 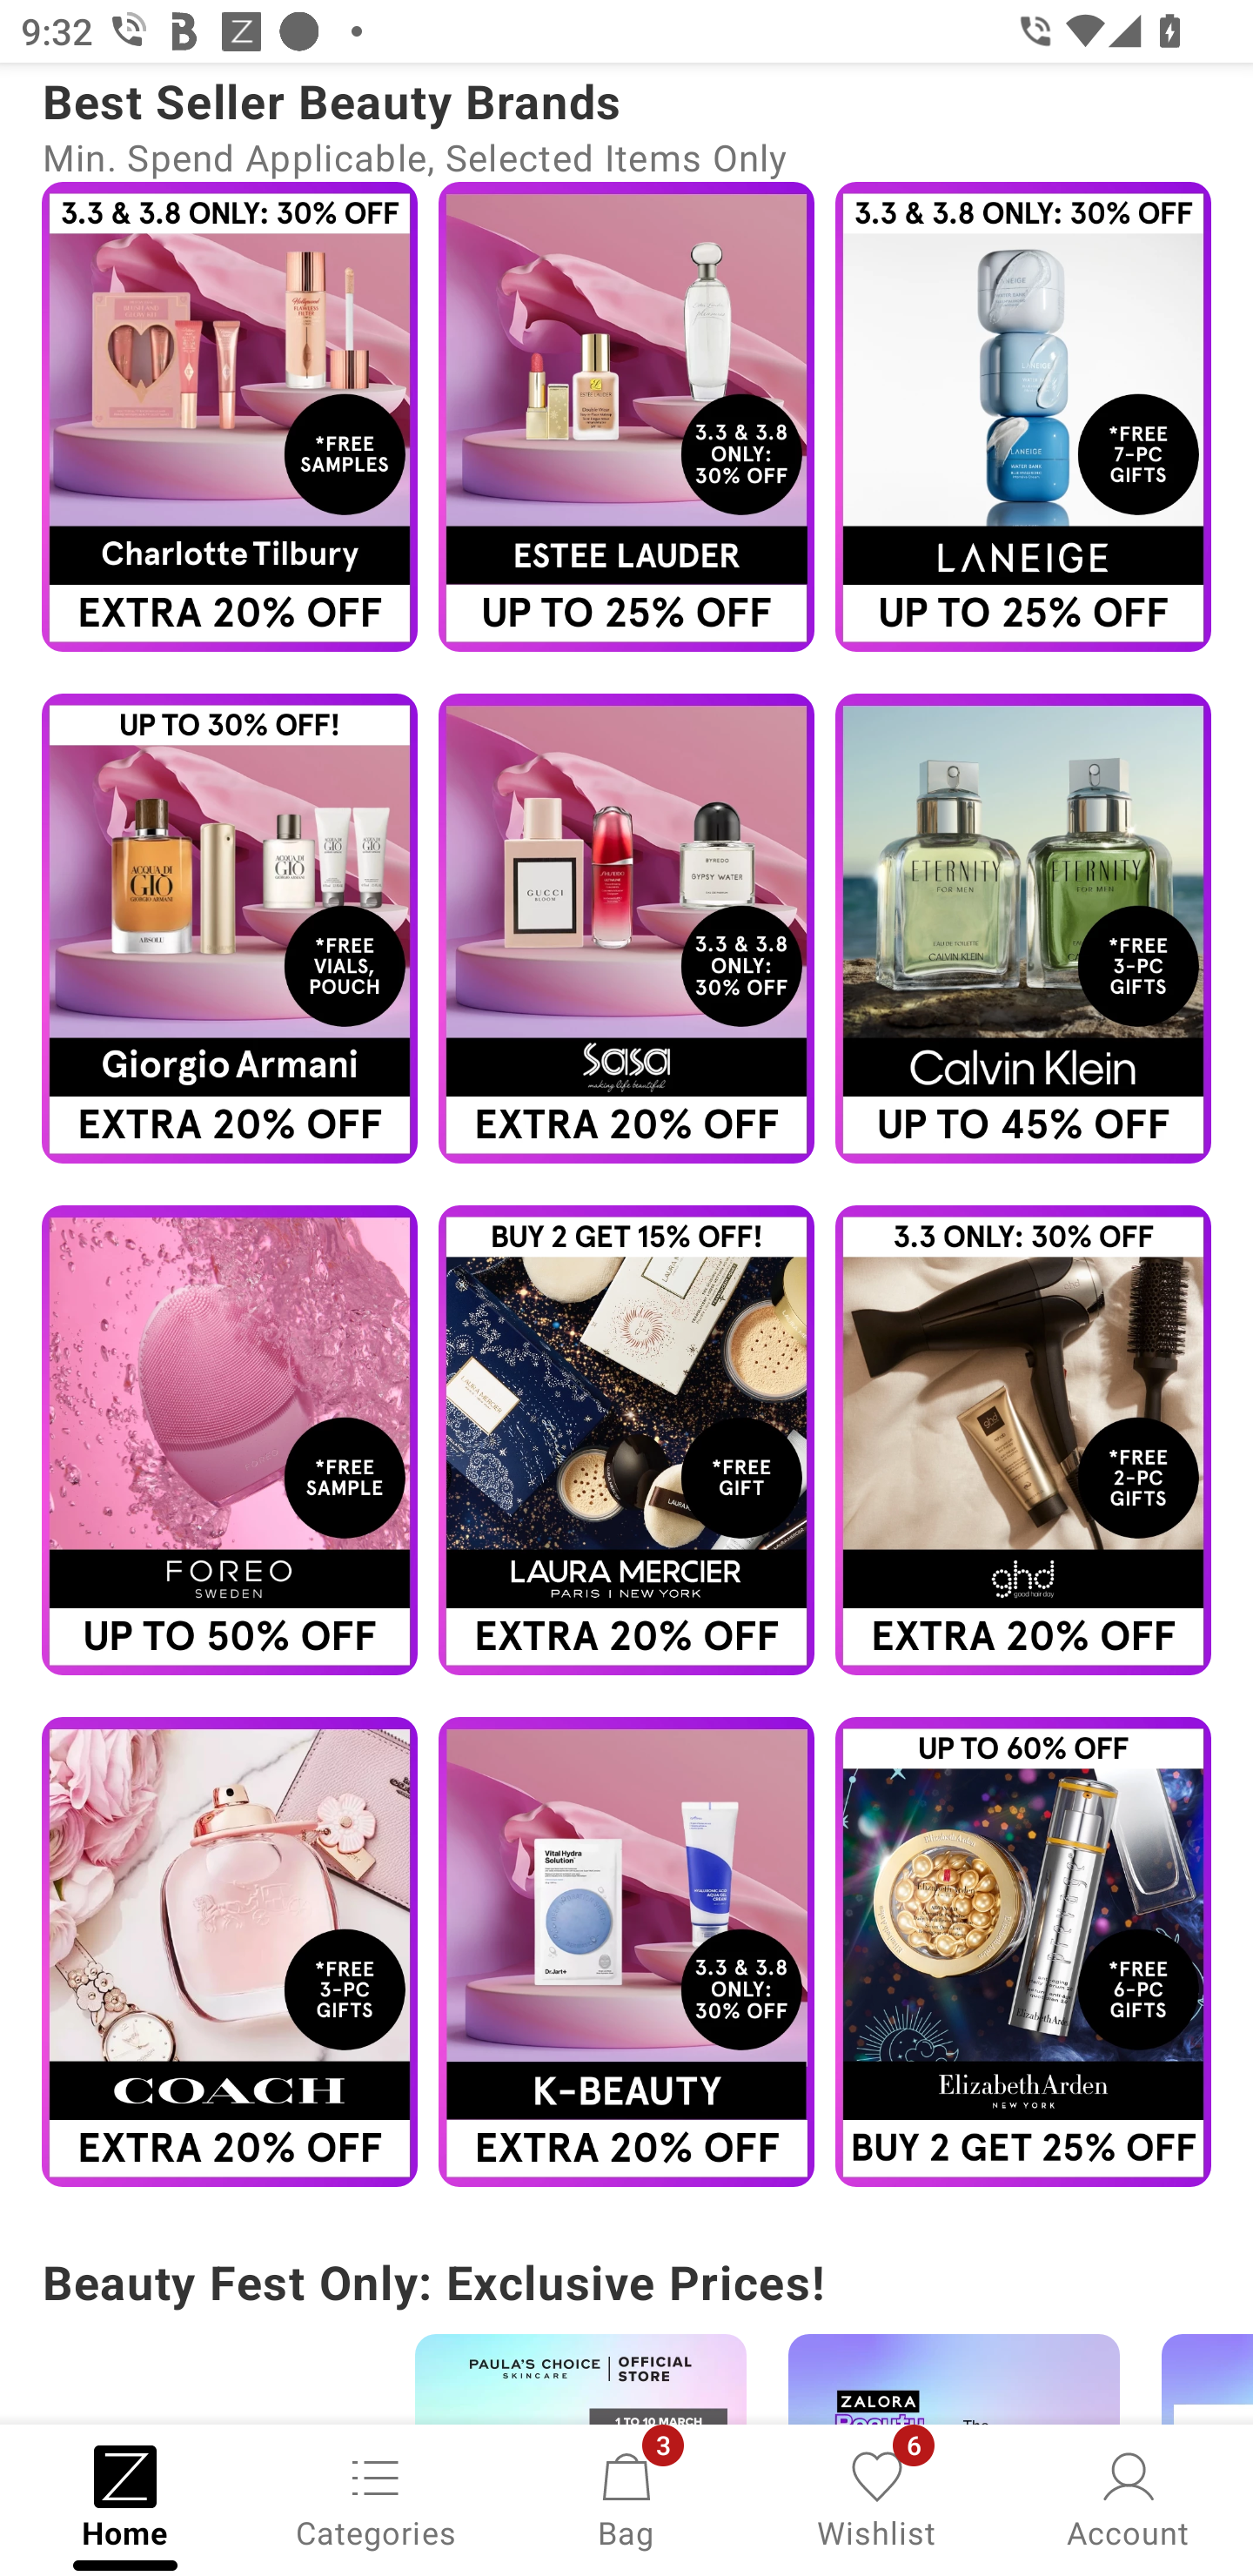 I want to click on Campaign banner, so click(x=626, y=1439).